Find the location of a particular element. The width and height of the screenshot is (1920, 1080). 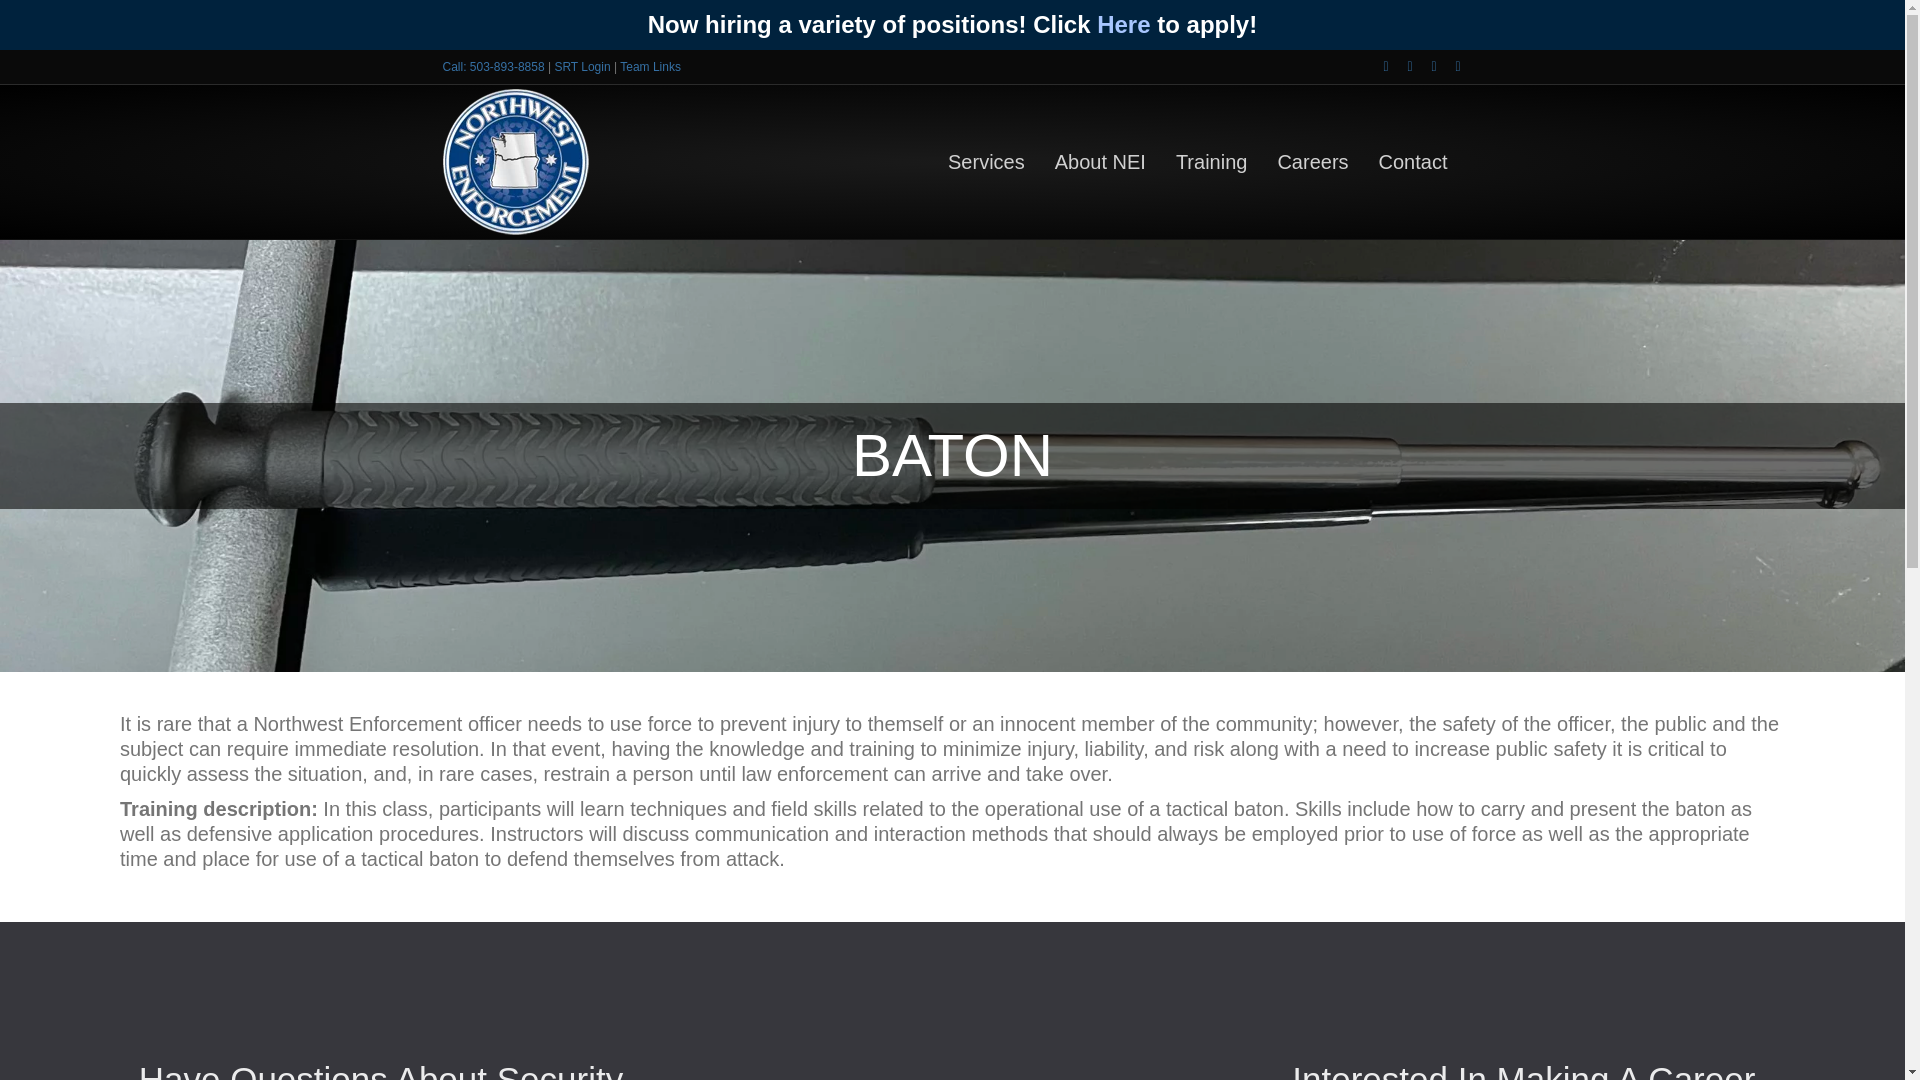

Team Links is located at coordinates (650, 67).